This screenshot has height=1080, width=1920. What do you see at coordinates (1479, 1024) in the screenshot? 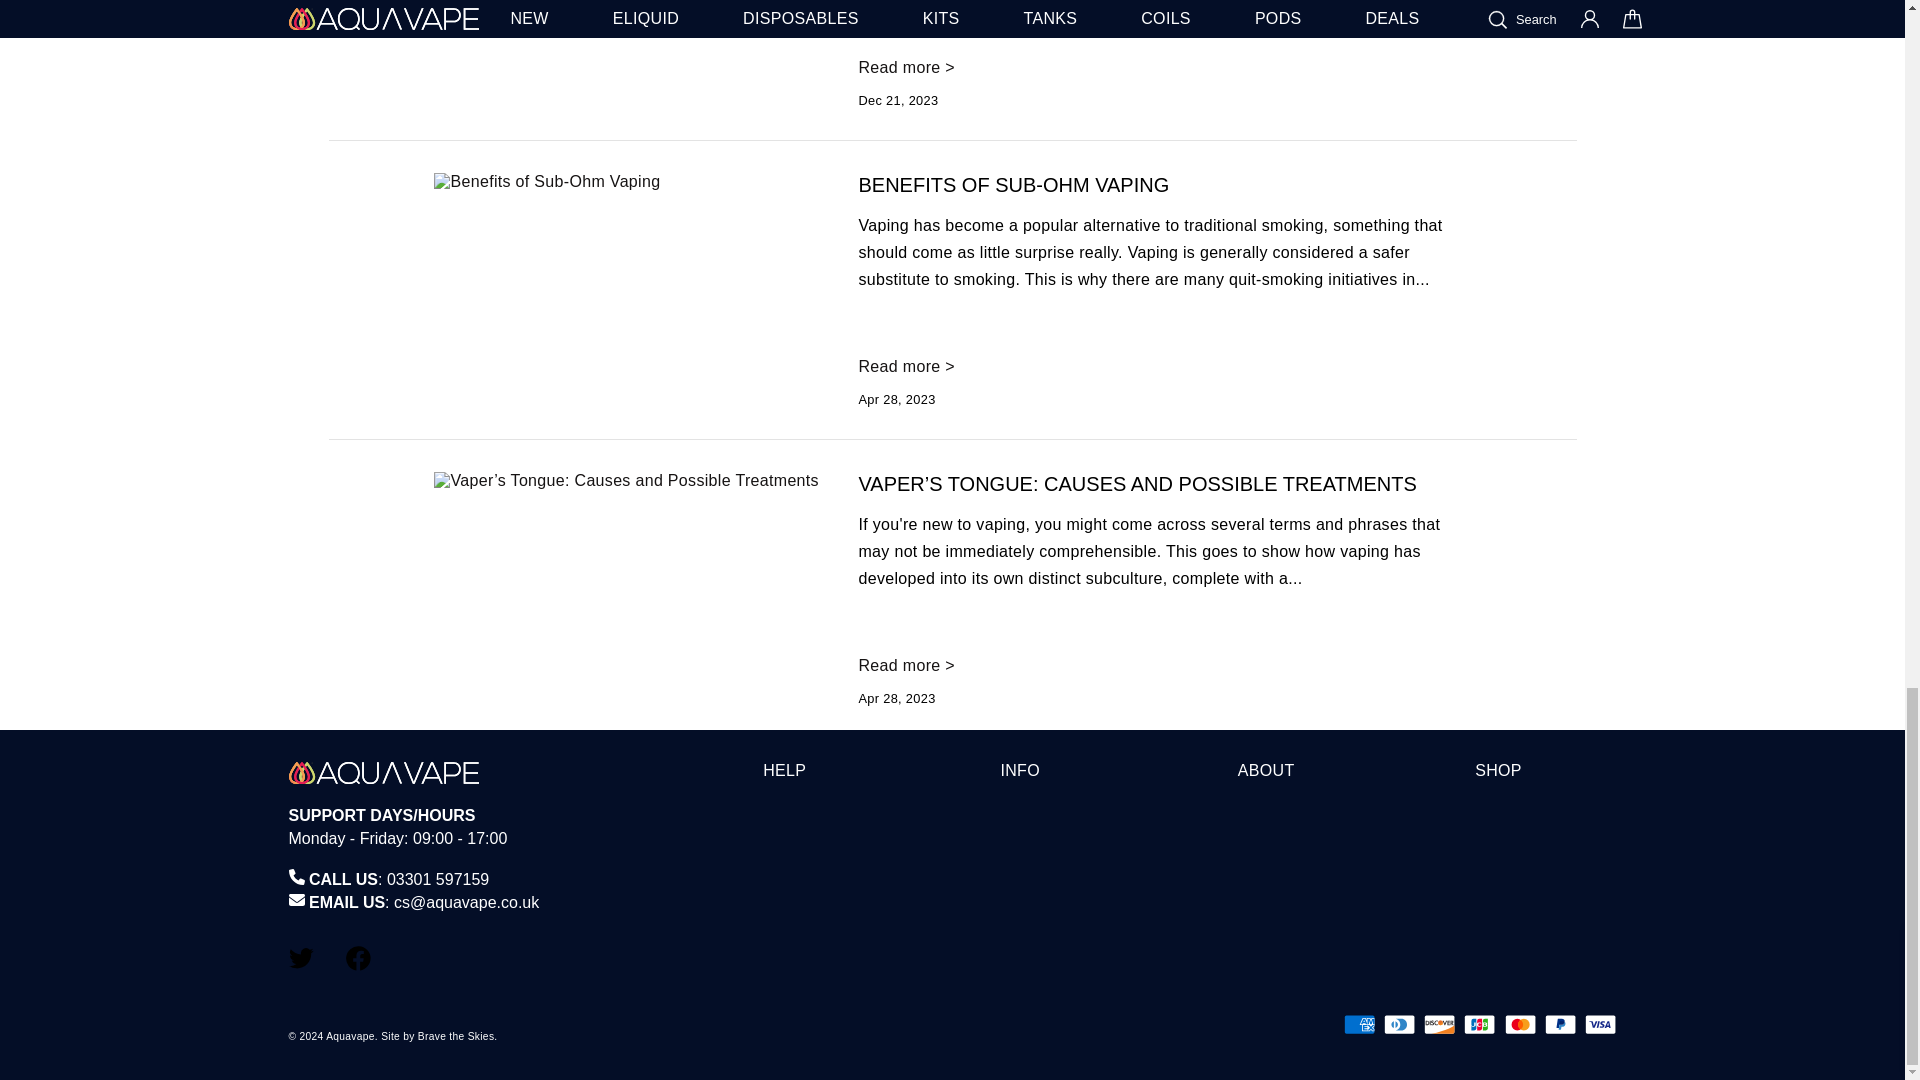
I see `JCB` at bounding box center [1479, 1024].